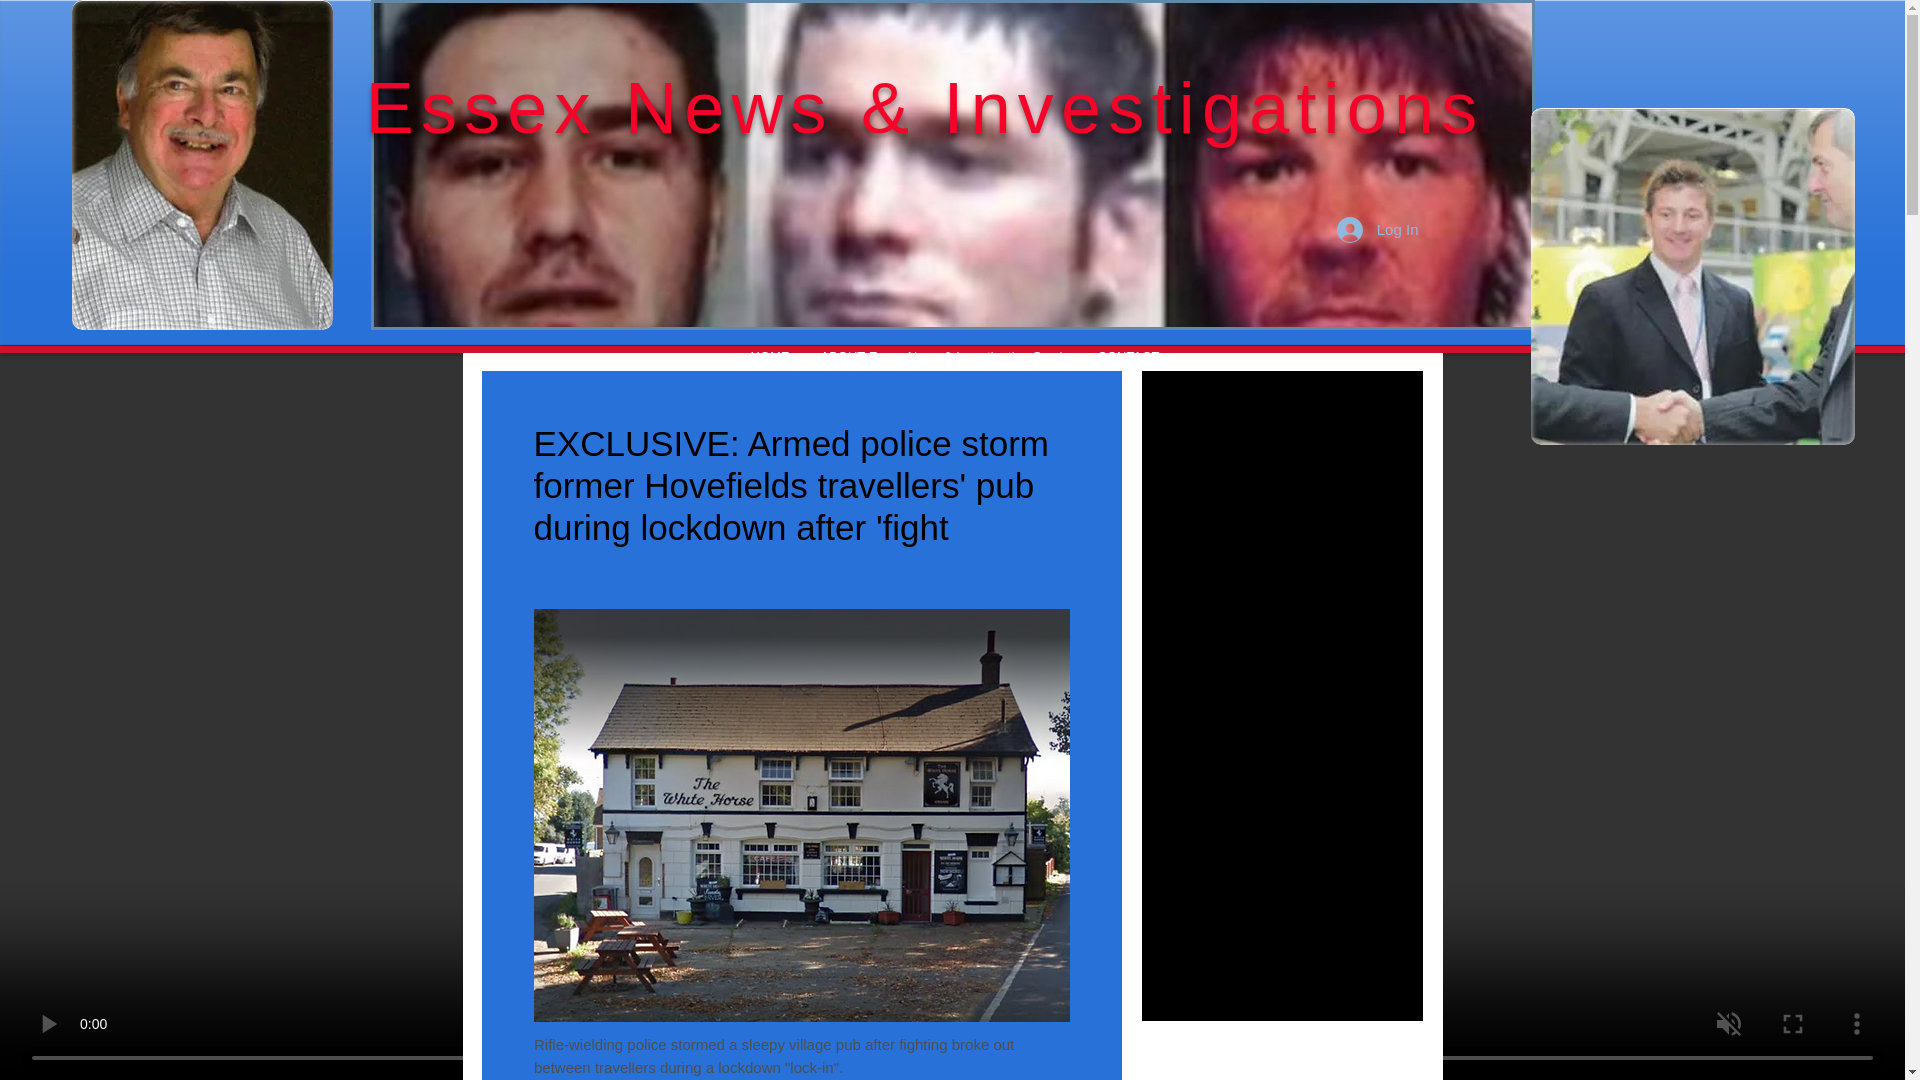 The height and width of the screenshot is (1080, 1920). I want to click on CONTACT, so click(1126, 356).